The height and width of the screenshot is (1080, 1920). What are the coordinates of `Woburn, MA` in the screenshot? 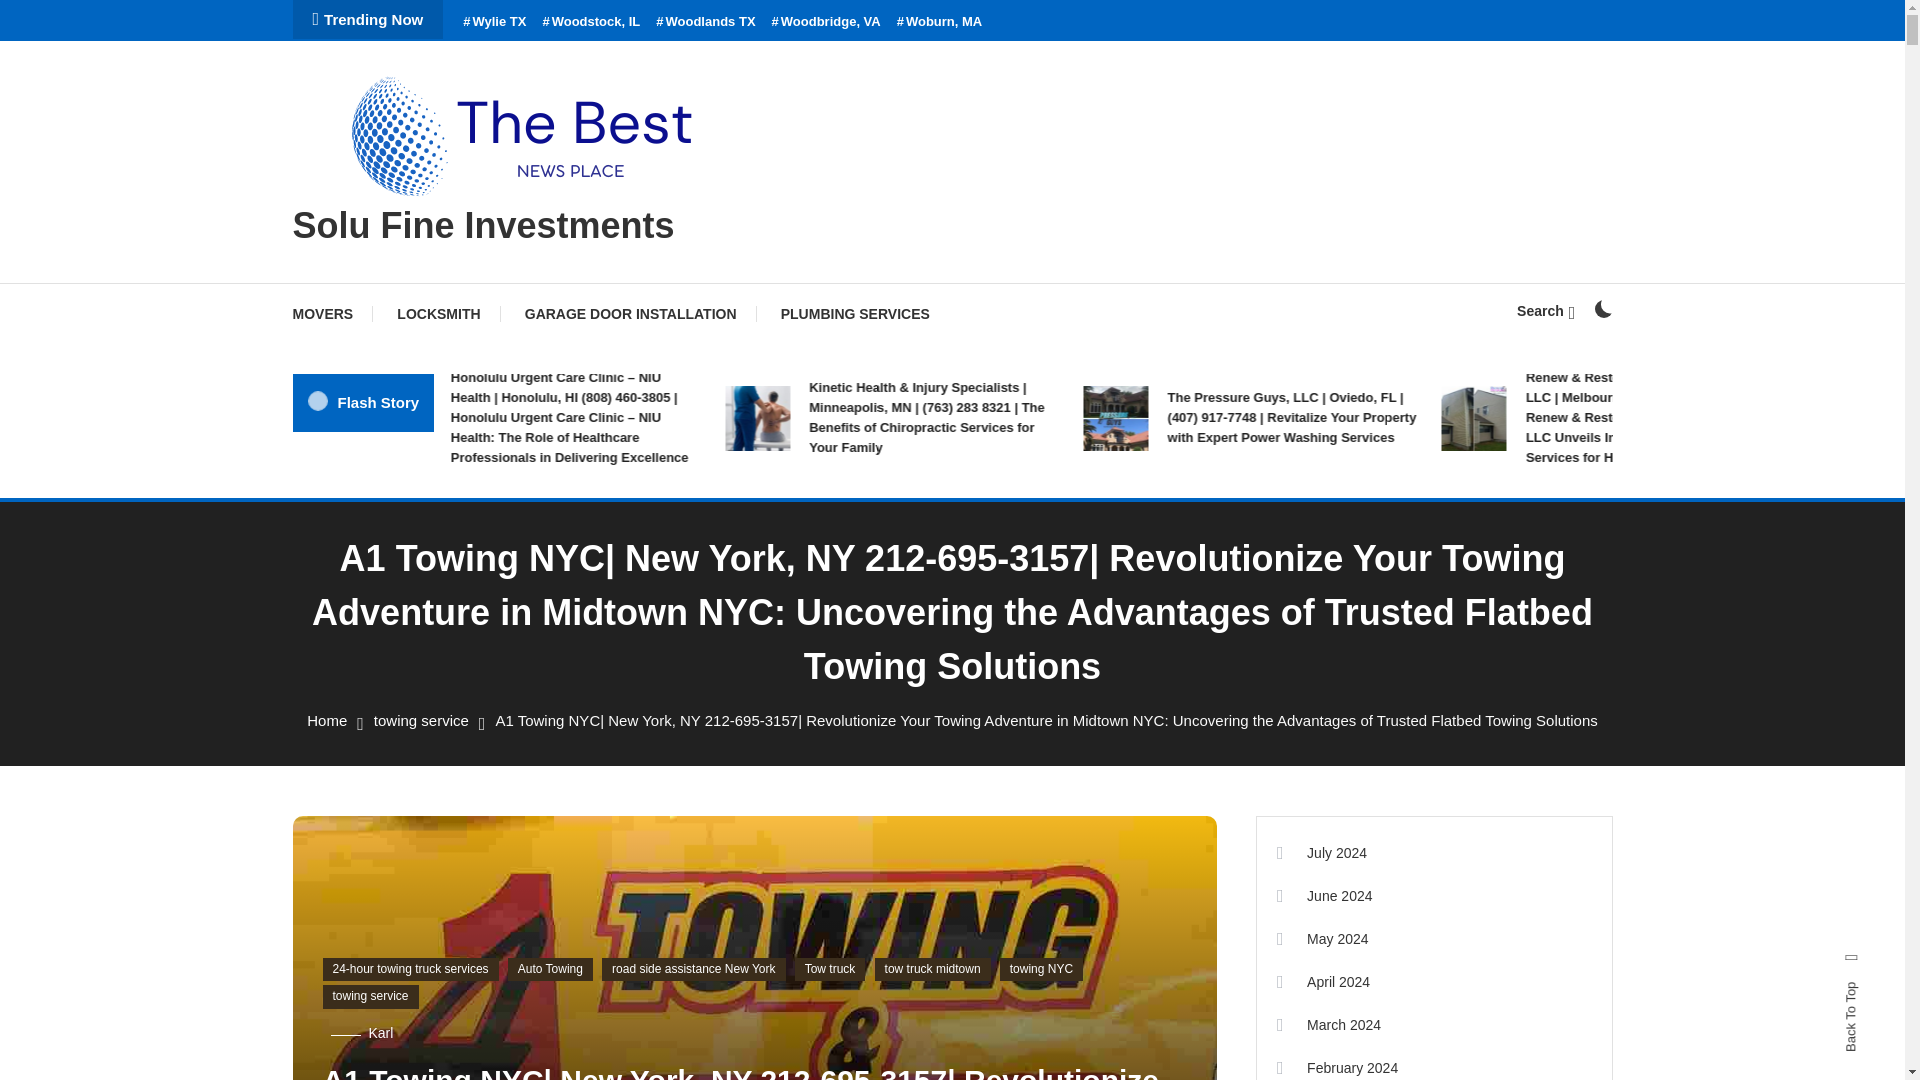 It's located at (940, 22).